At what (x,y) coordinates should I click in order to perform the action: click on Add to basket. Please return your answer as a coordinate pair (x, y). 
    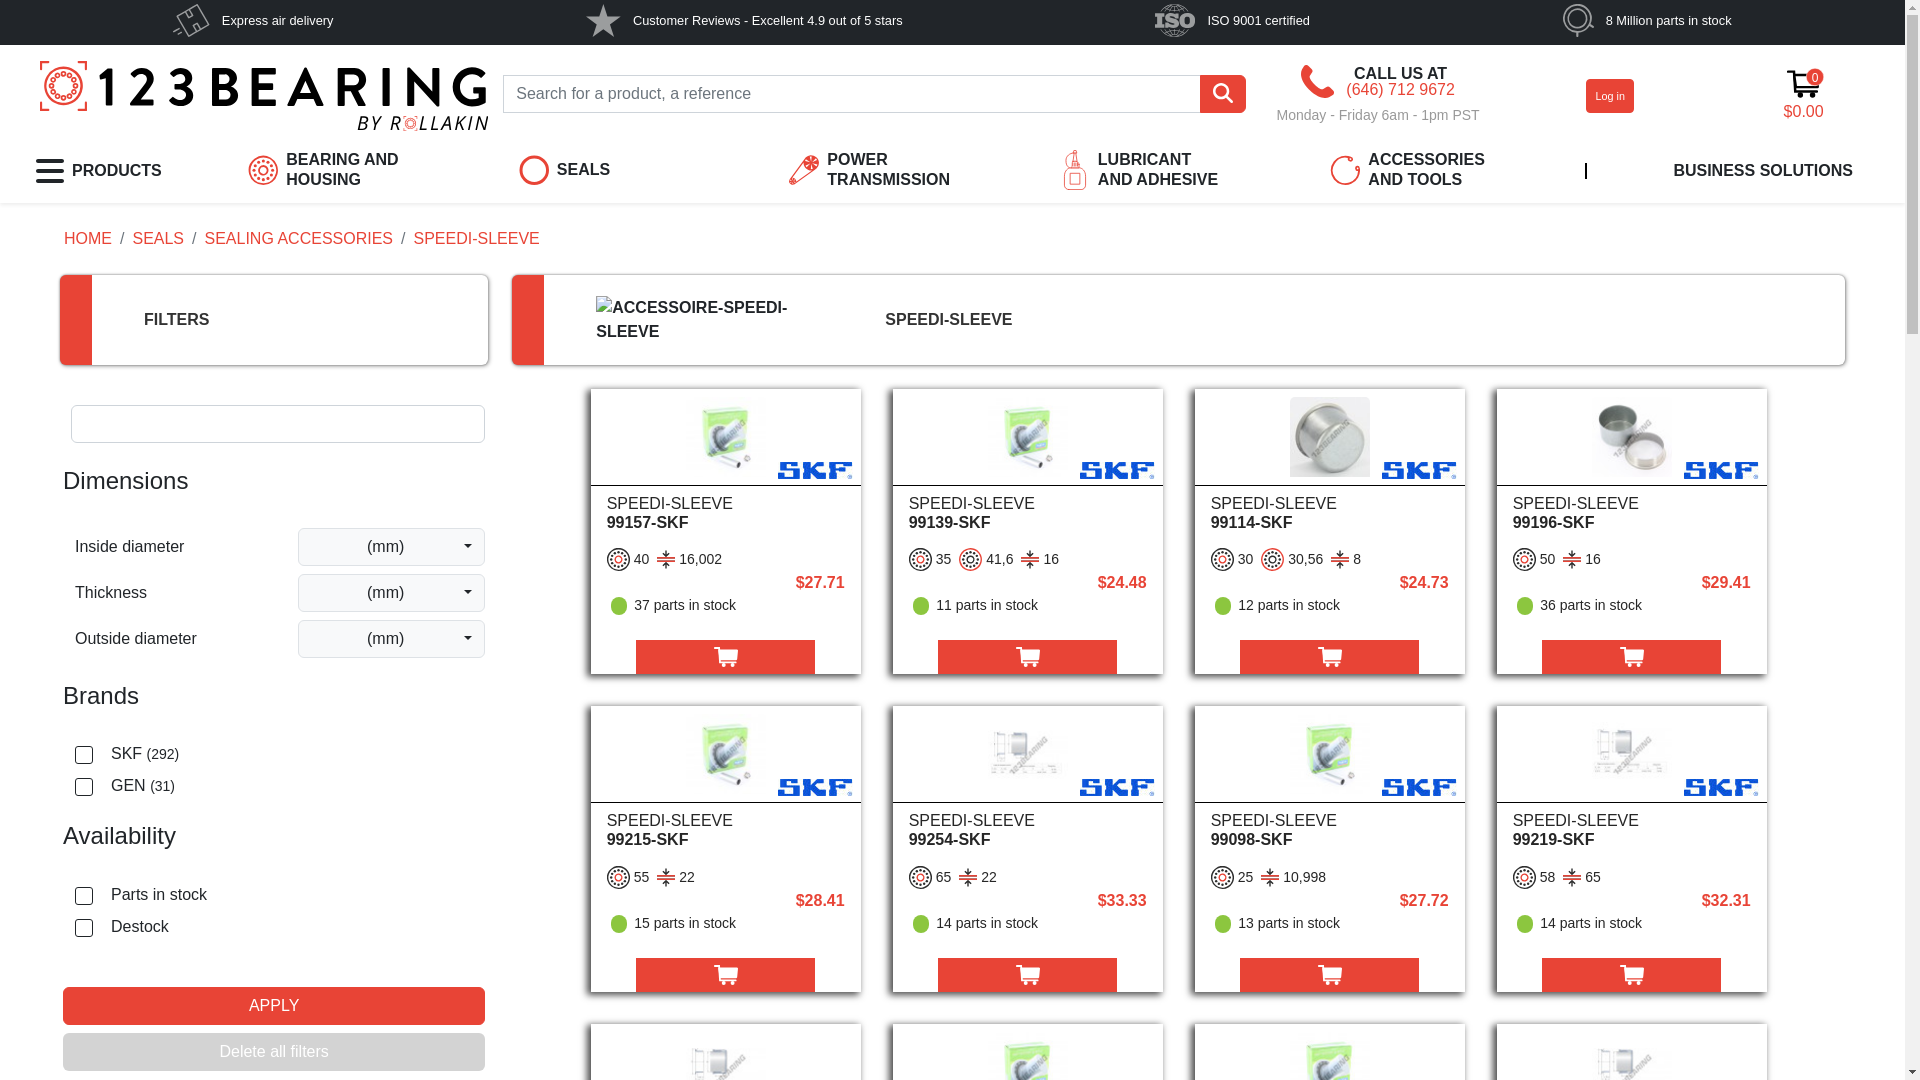
    Looking at the image, I should click on (1028, 657).